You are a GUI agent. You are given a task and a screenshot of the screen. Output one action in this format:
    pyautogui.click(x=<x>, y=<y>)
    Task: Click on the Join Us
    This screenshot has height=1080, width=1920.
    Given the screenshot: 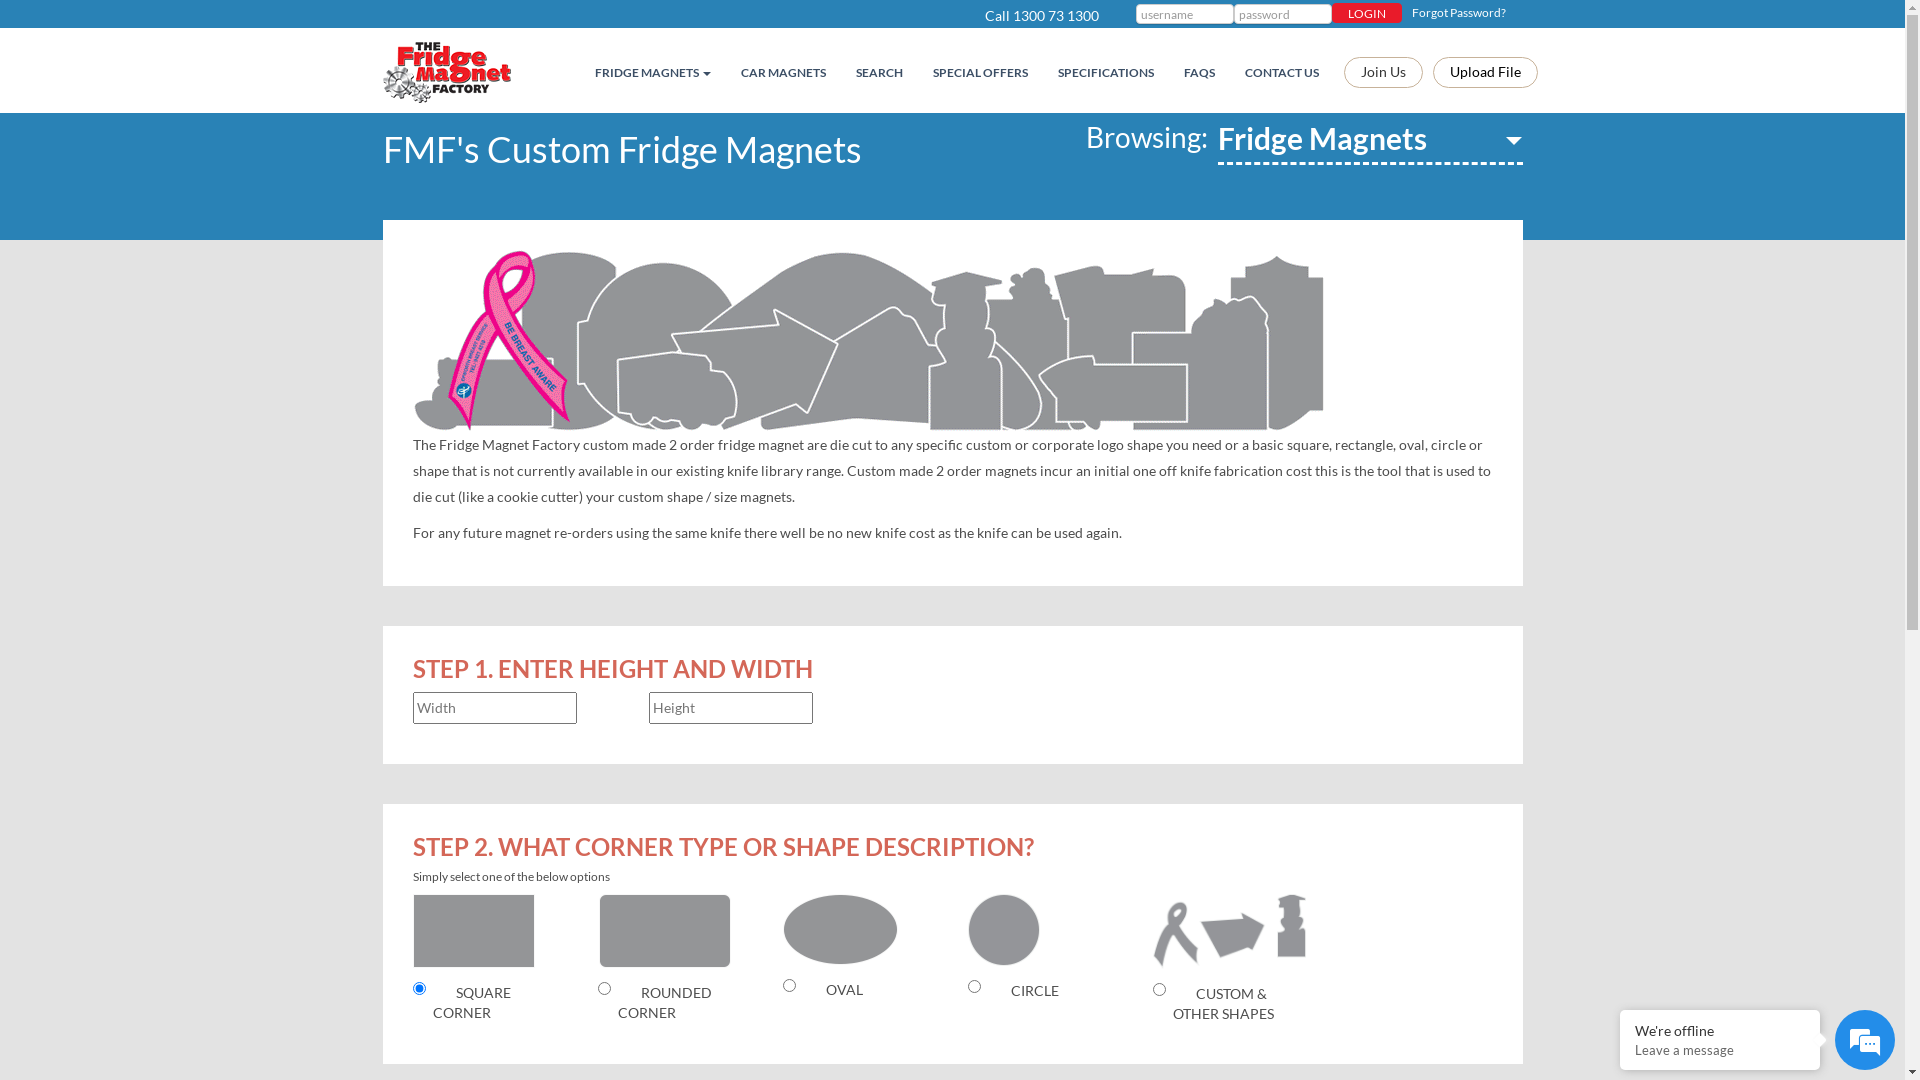 What is the action you would take?
    pyautogui.click(x=1384, y=72)
    